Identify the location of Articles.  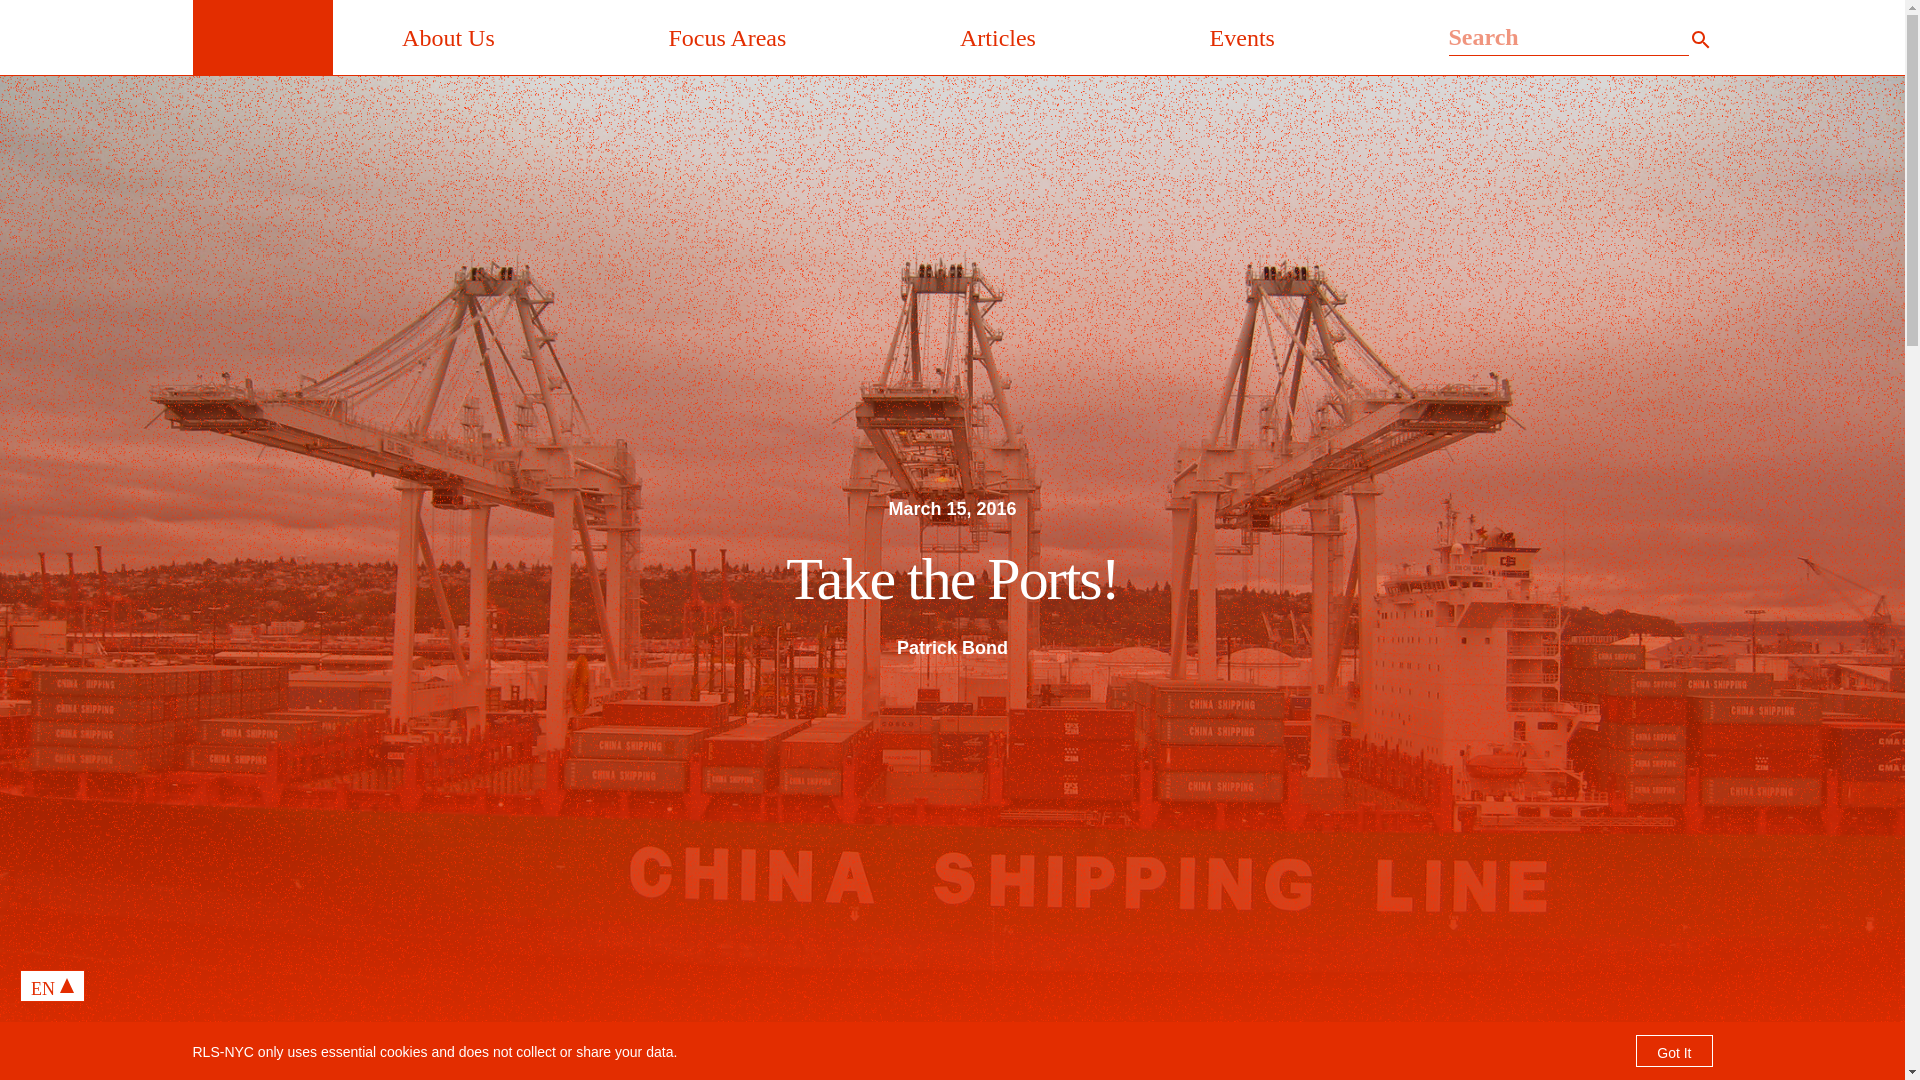
(998, 36).